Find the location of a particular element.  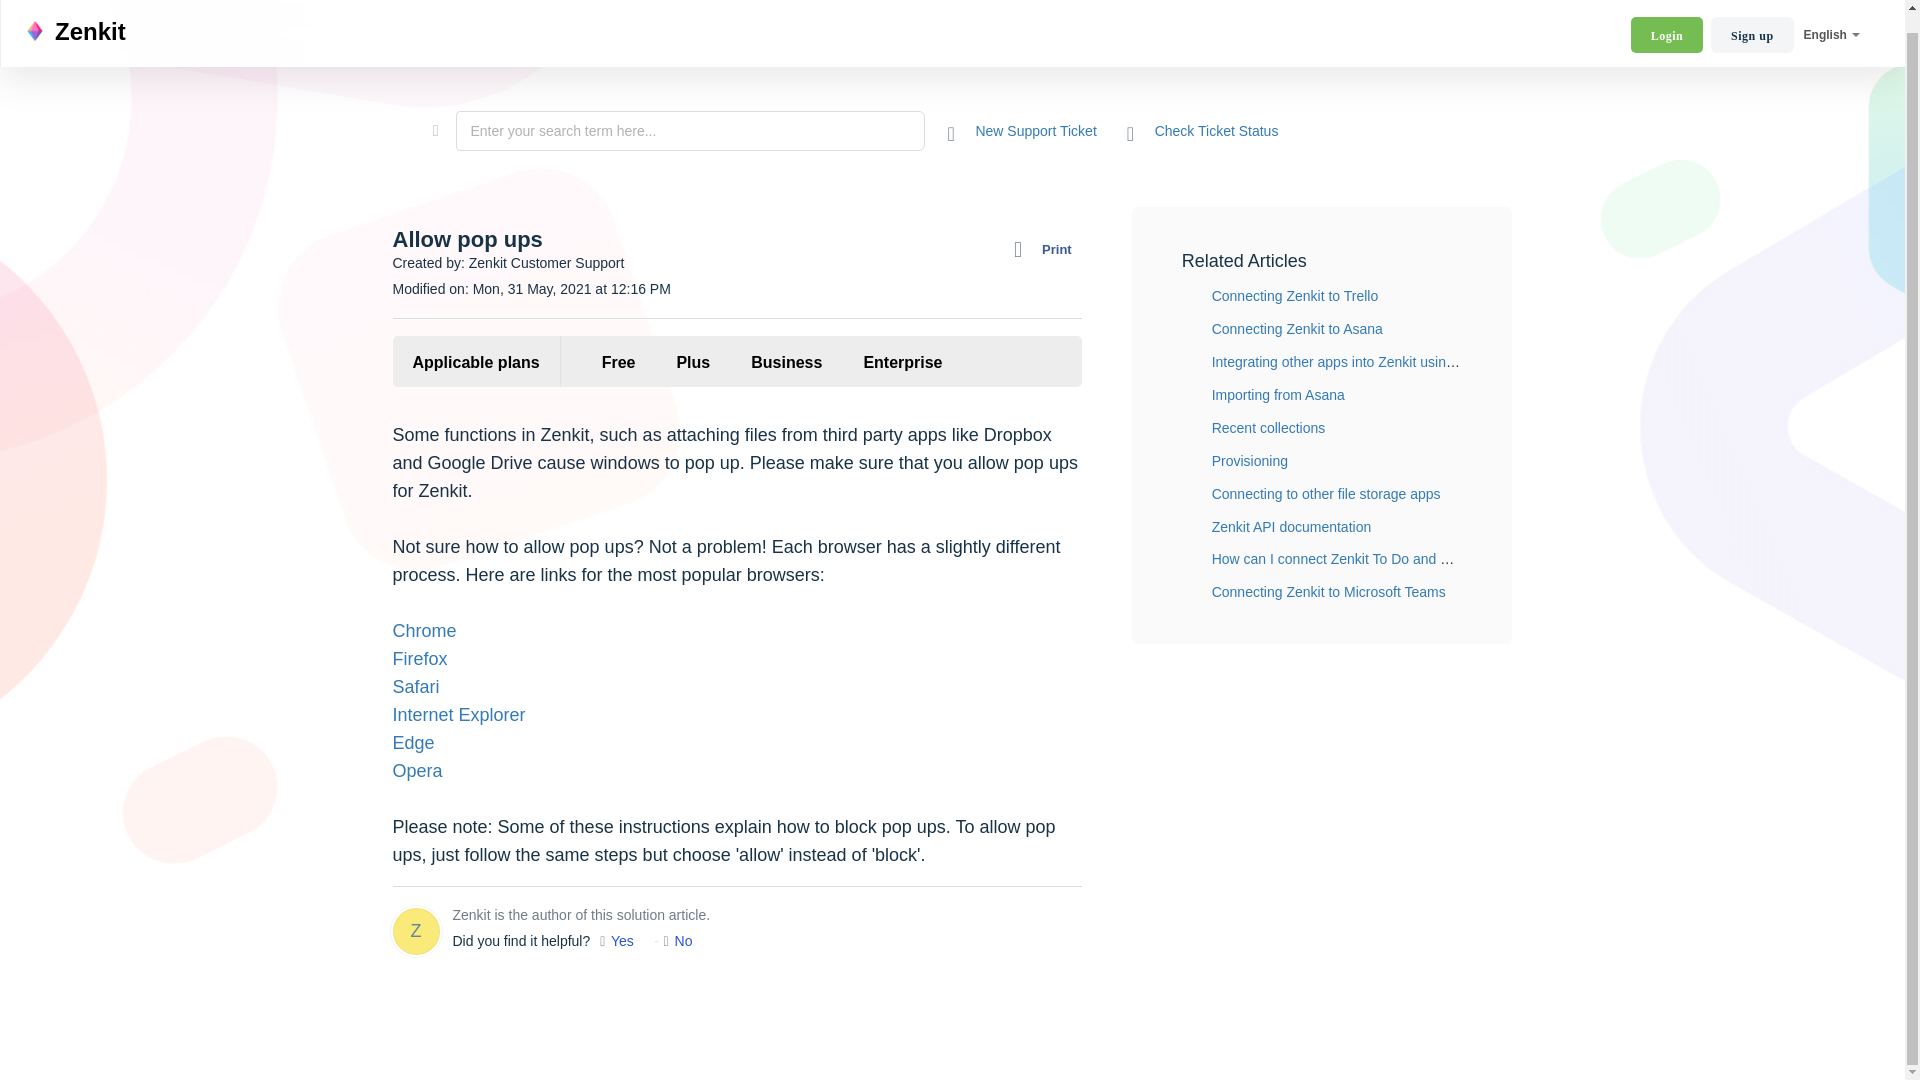

Recent collections is located at coordinates (1268, 428).